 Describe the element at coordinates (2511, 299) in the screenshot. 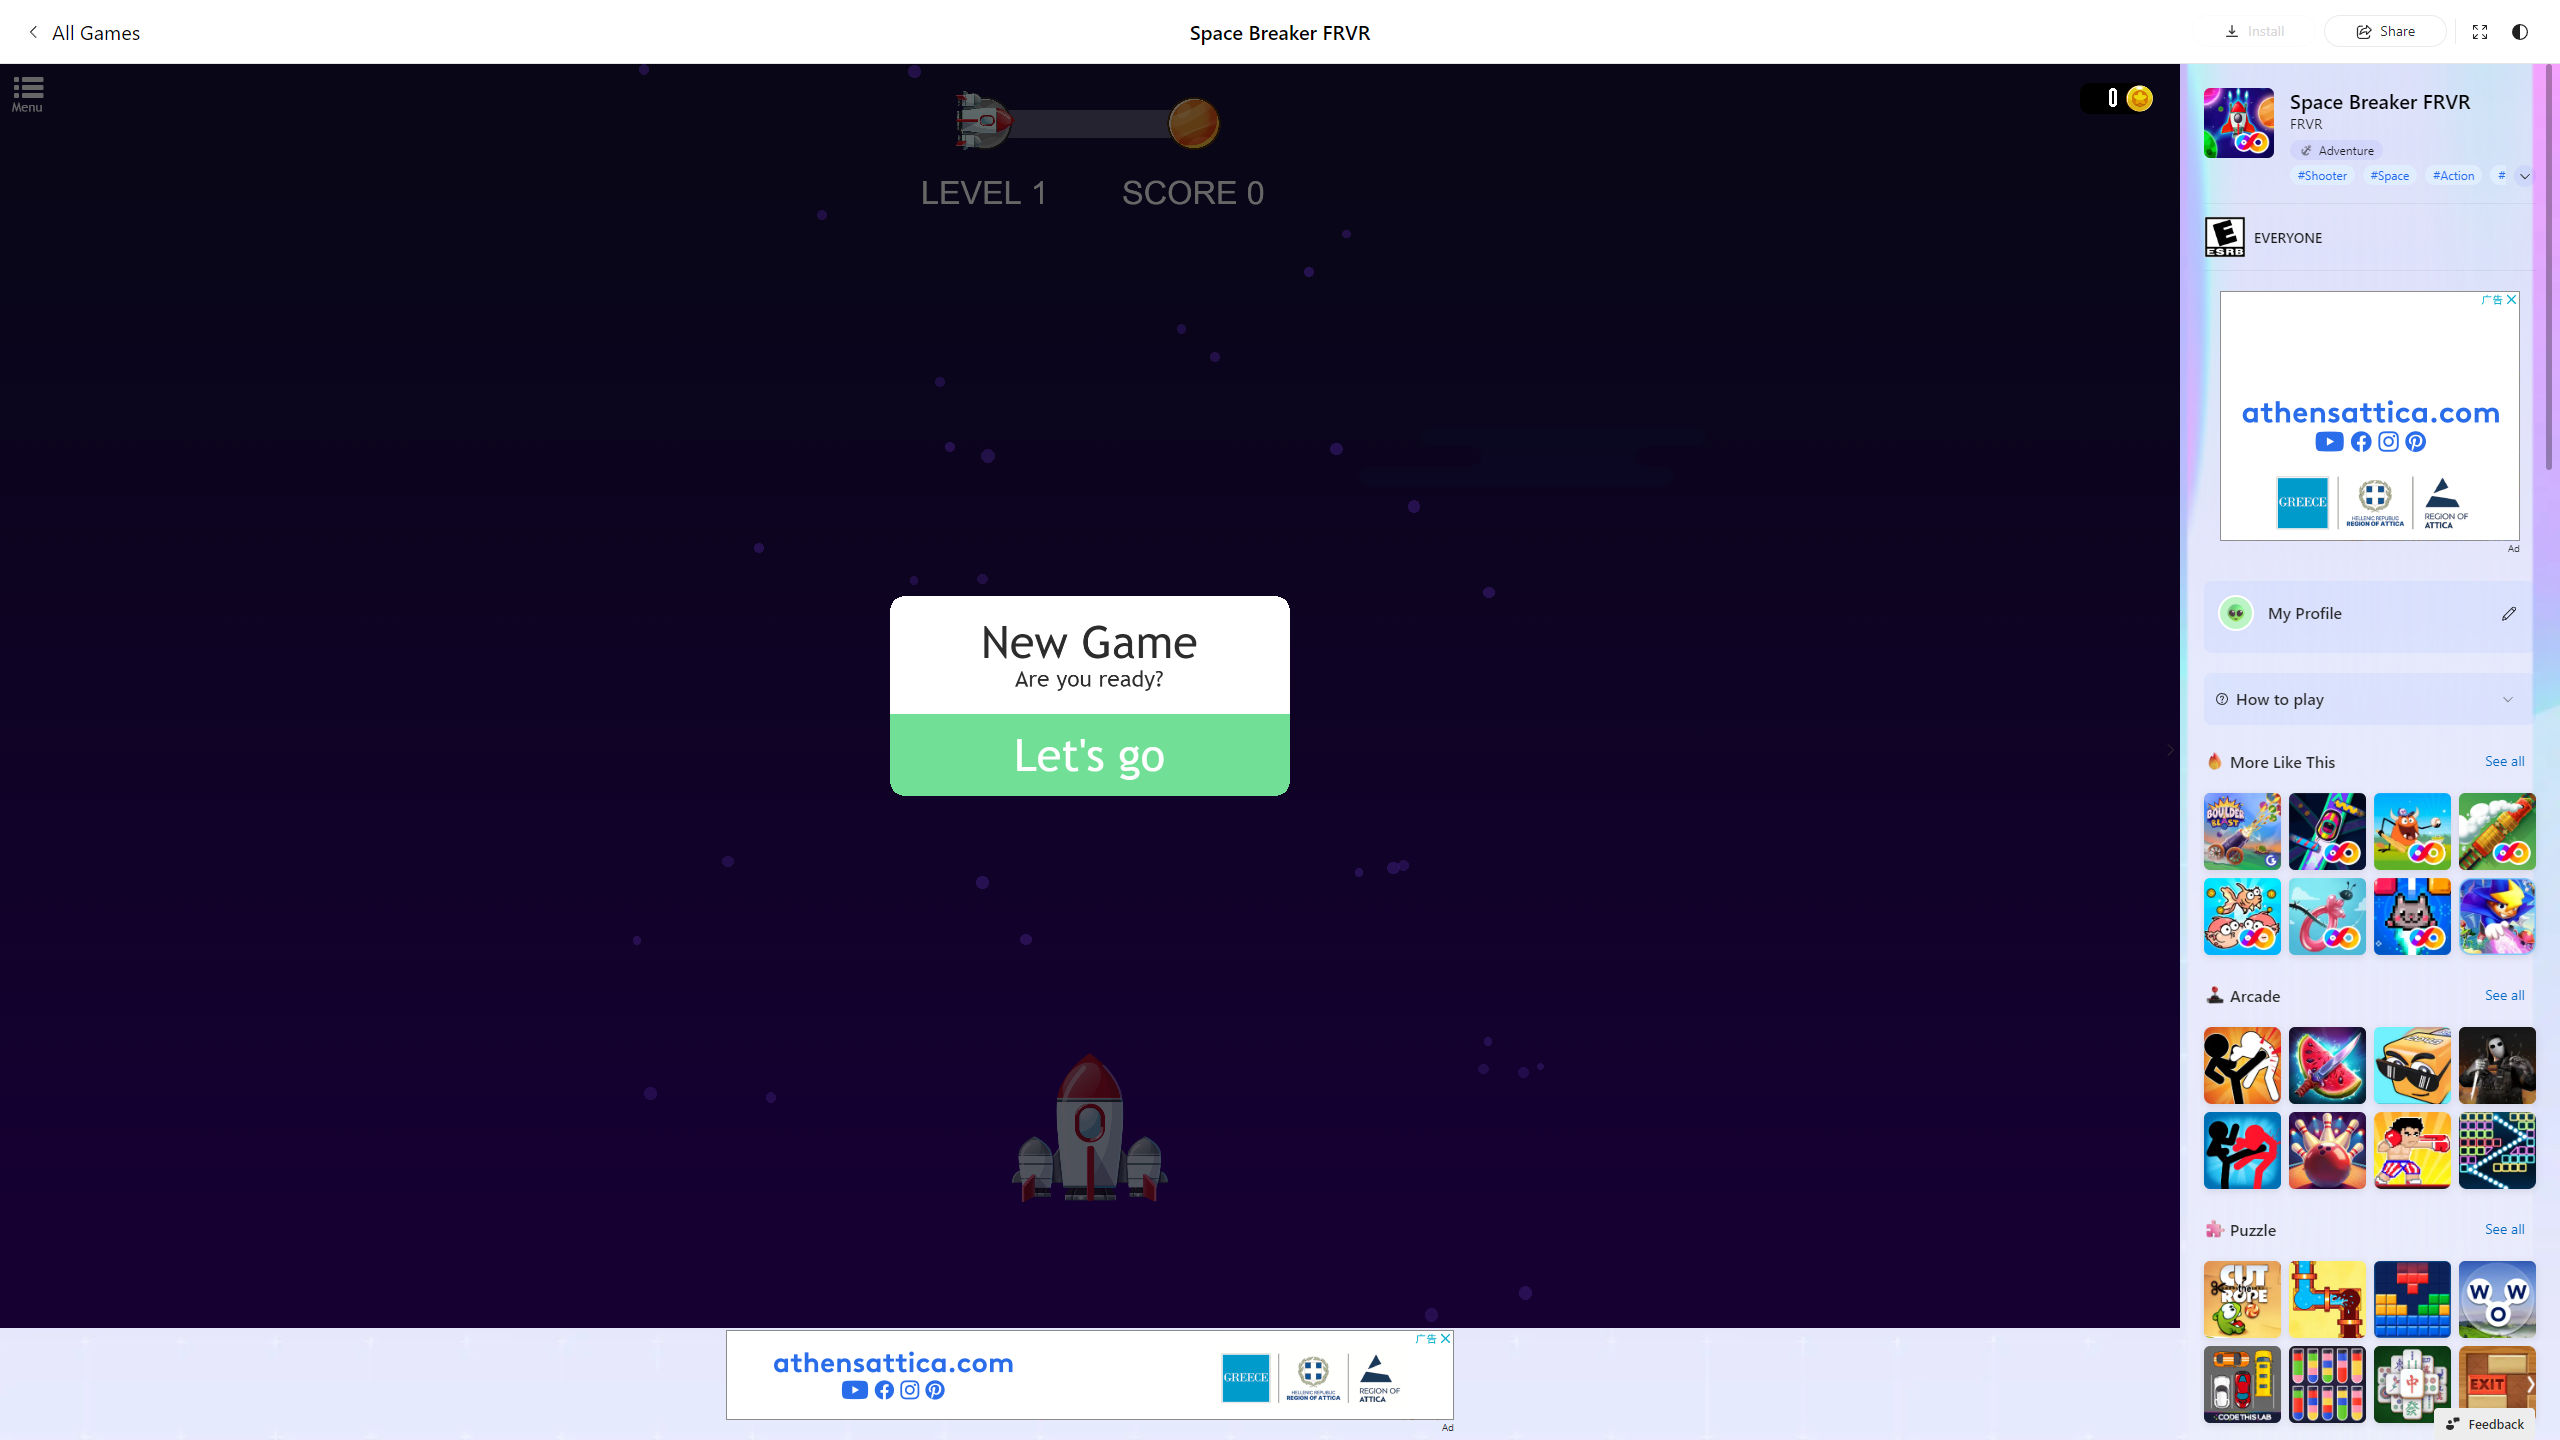

I see `AutomationID: cbb` at that location.